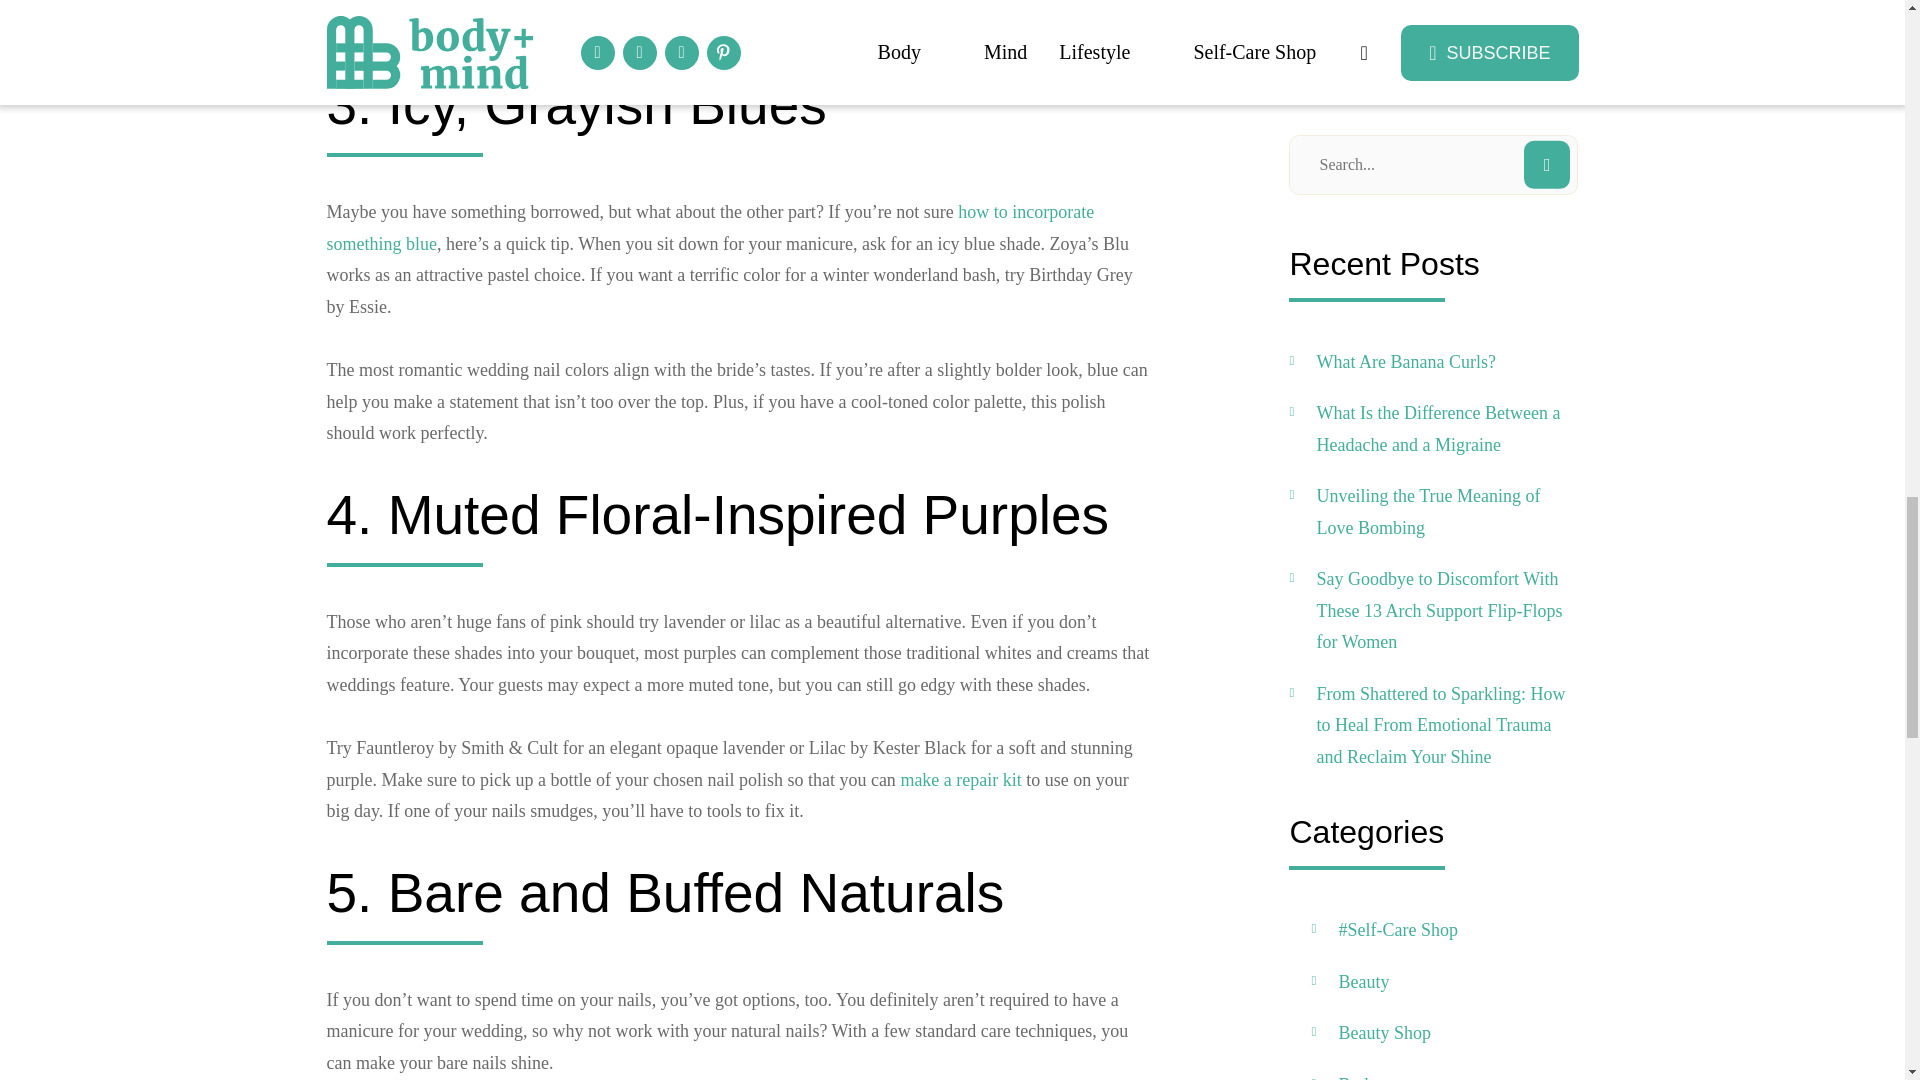 This screenshot has width=1920, height=1080. Describe the element at coordinates (806, 2) in the screenshot. I see `choose a gel polish` at that location.